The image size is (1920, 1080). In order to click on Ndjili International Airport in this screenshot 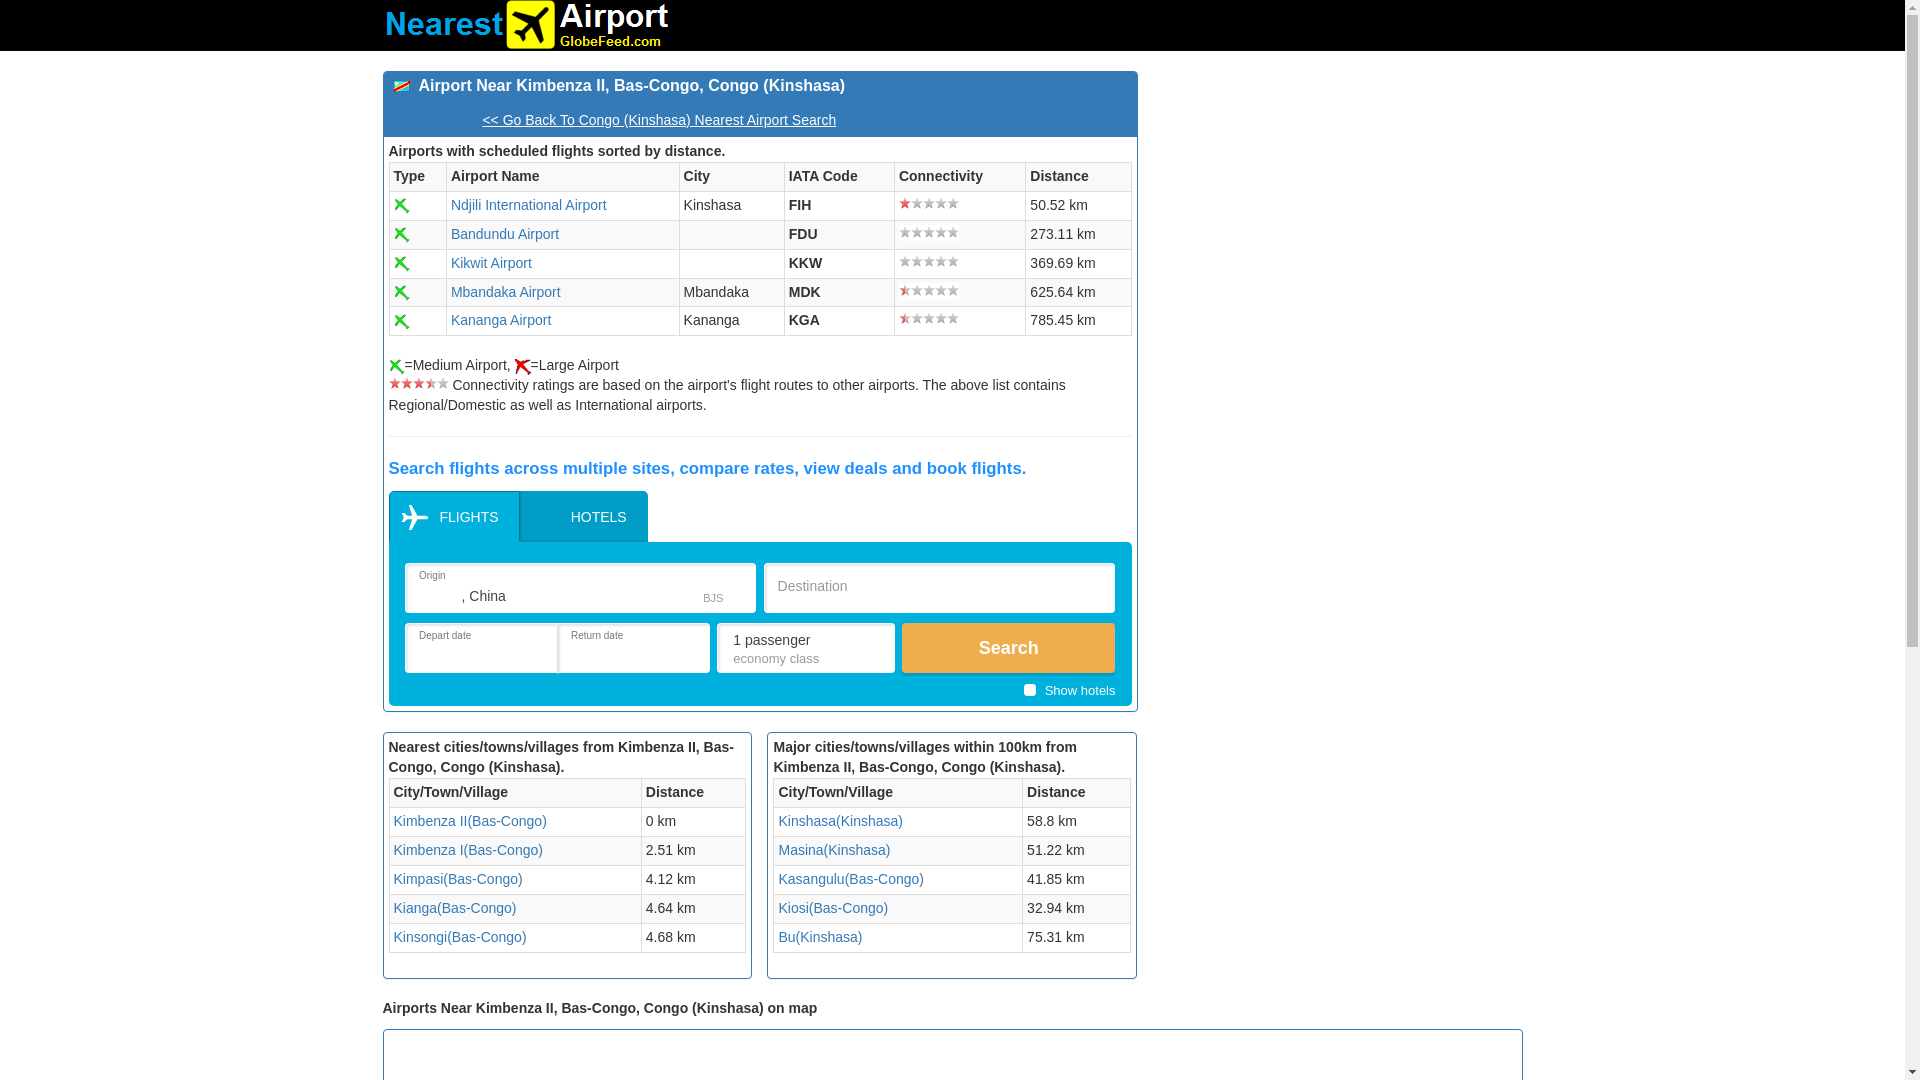, I will do `click(528, 204)`.